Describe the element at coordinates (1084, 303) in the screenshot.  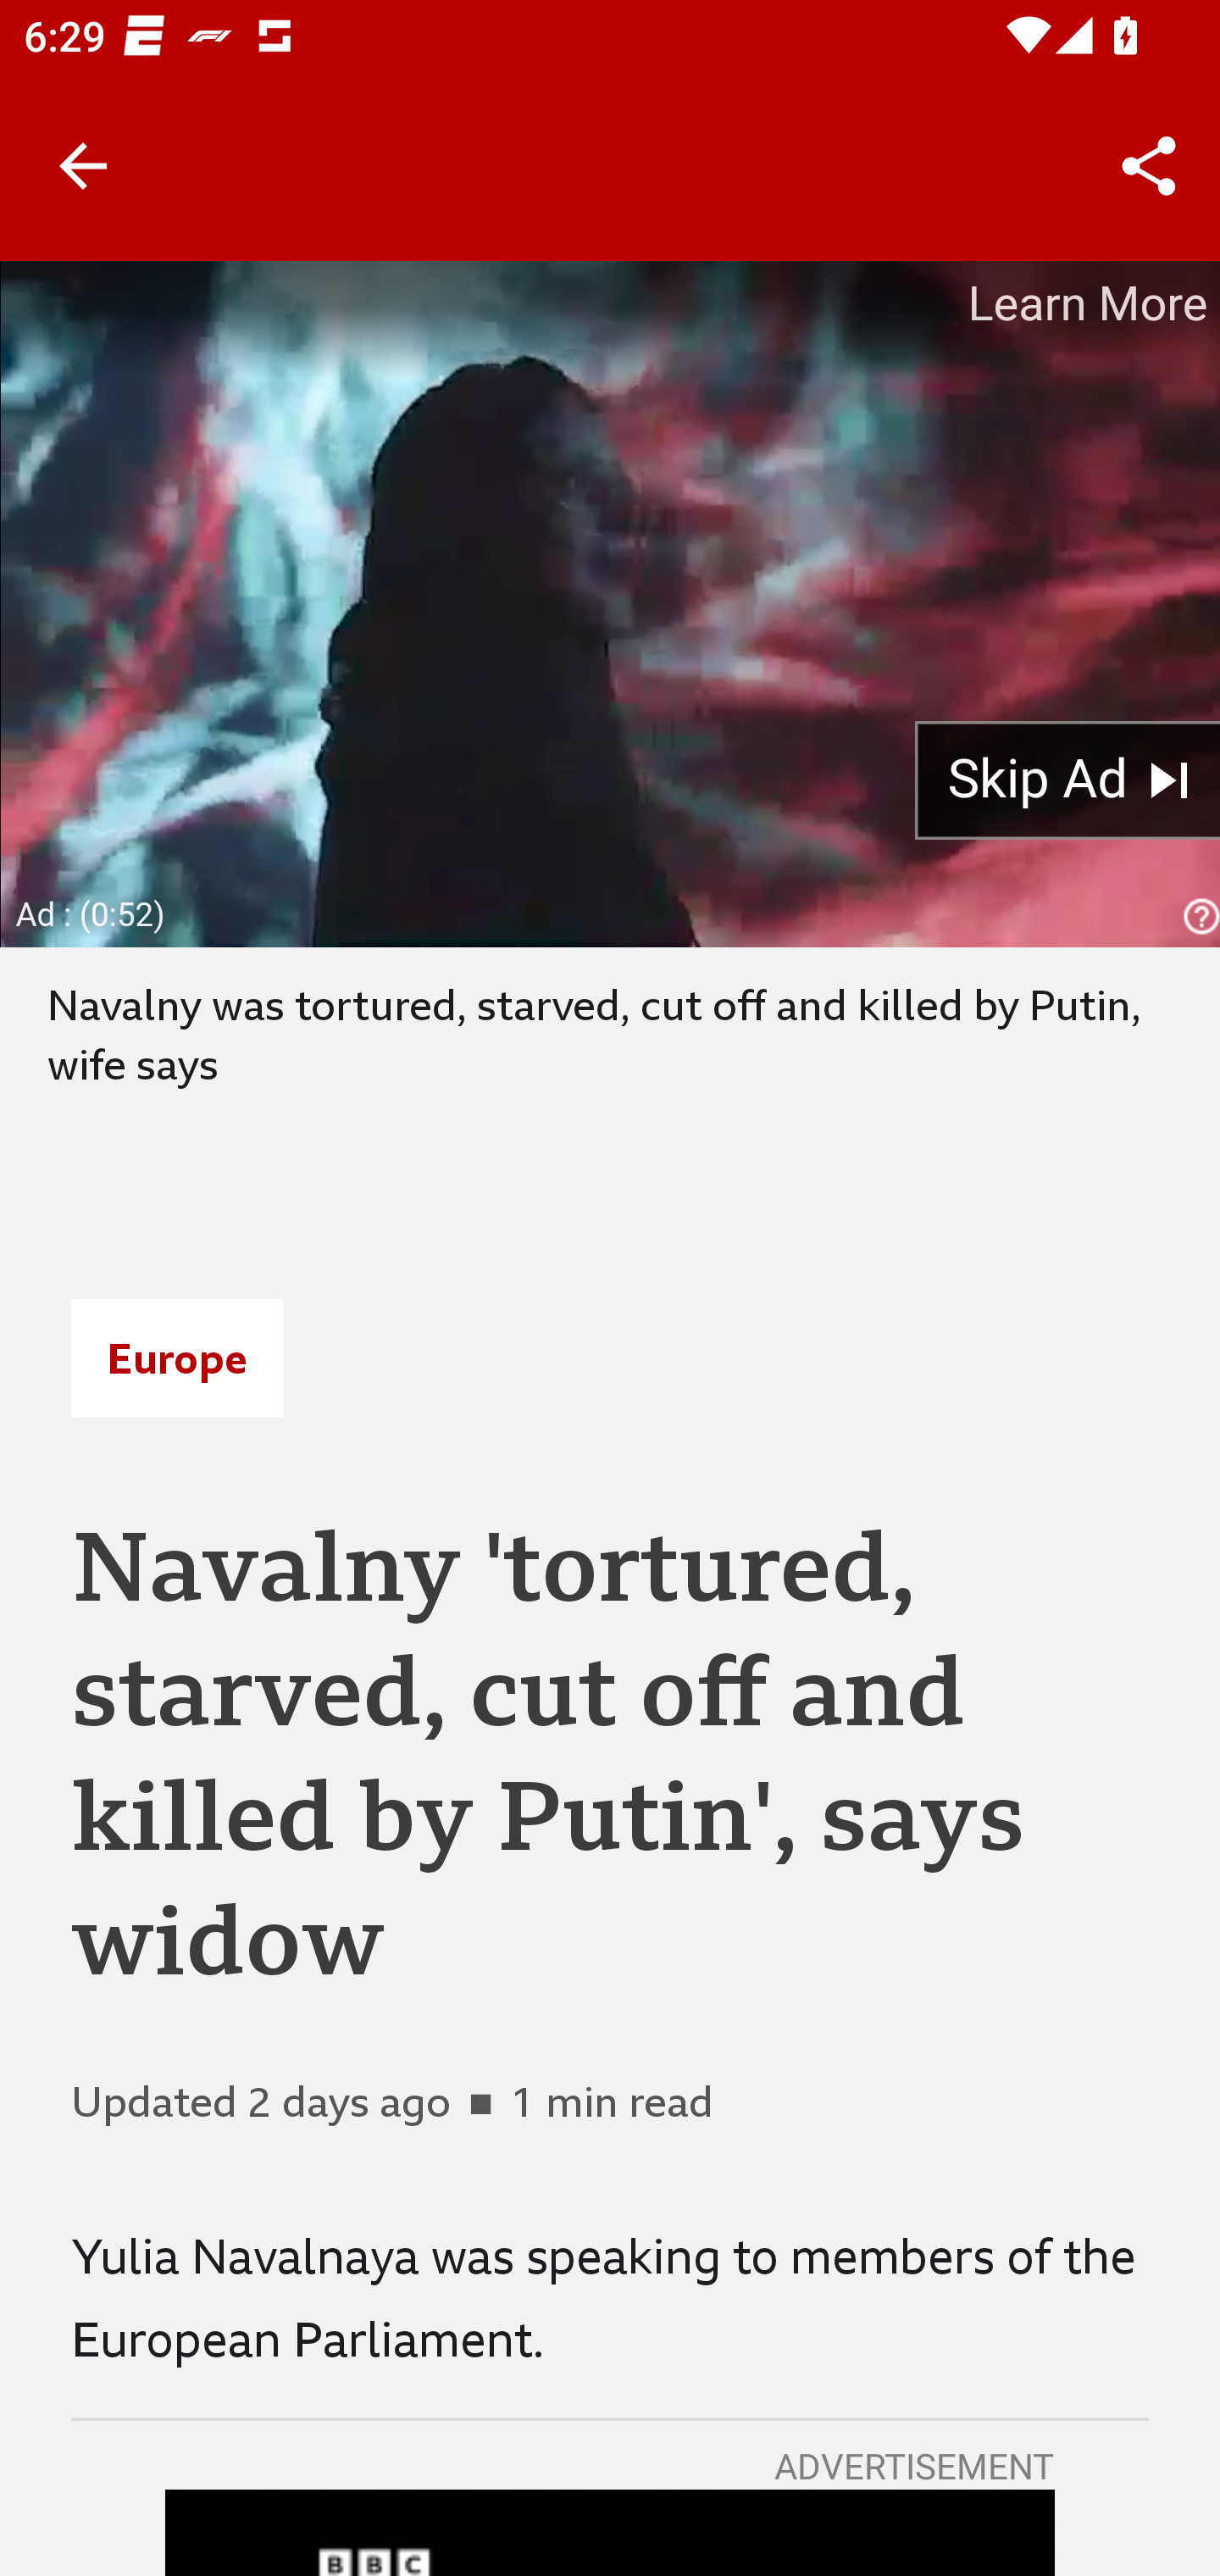
I see `Learn More` at that location.